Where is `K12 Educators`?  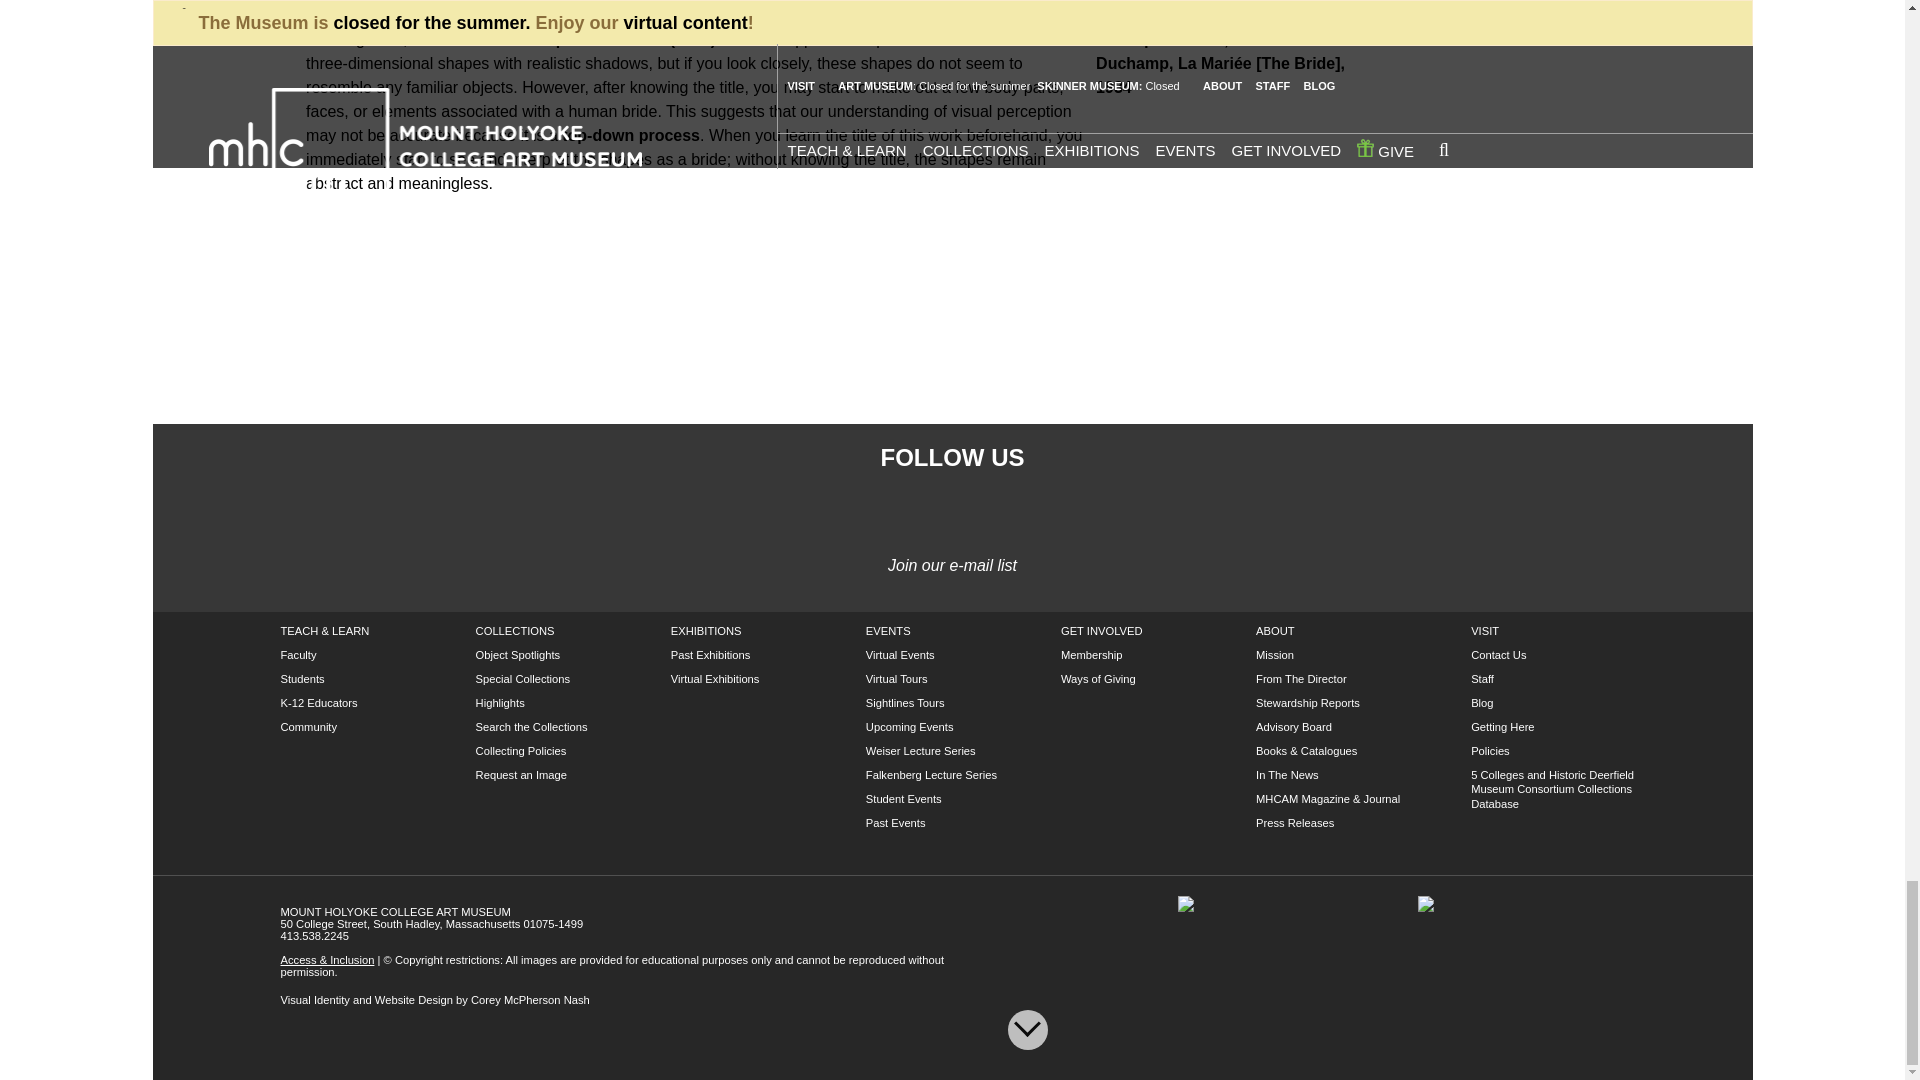
K12 Educators is located at coordinates (318, 702).